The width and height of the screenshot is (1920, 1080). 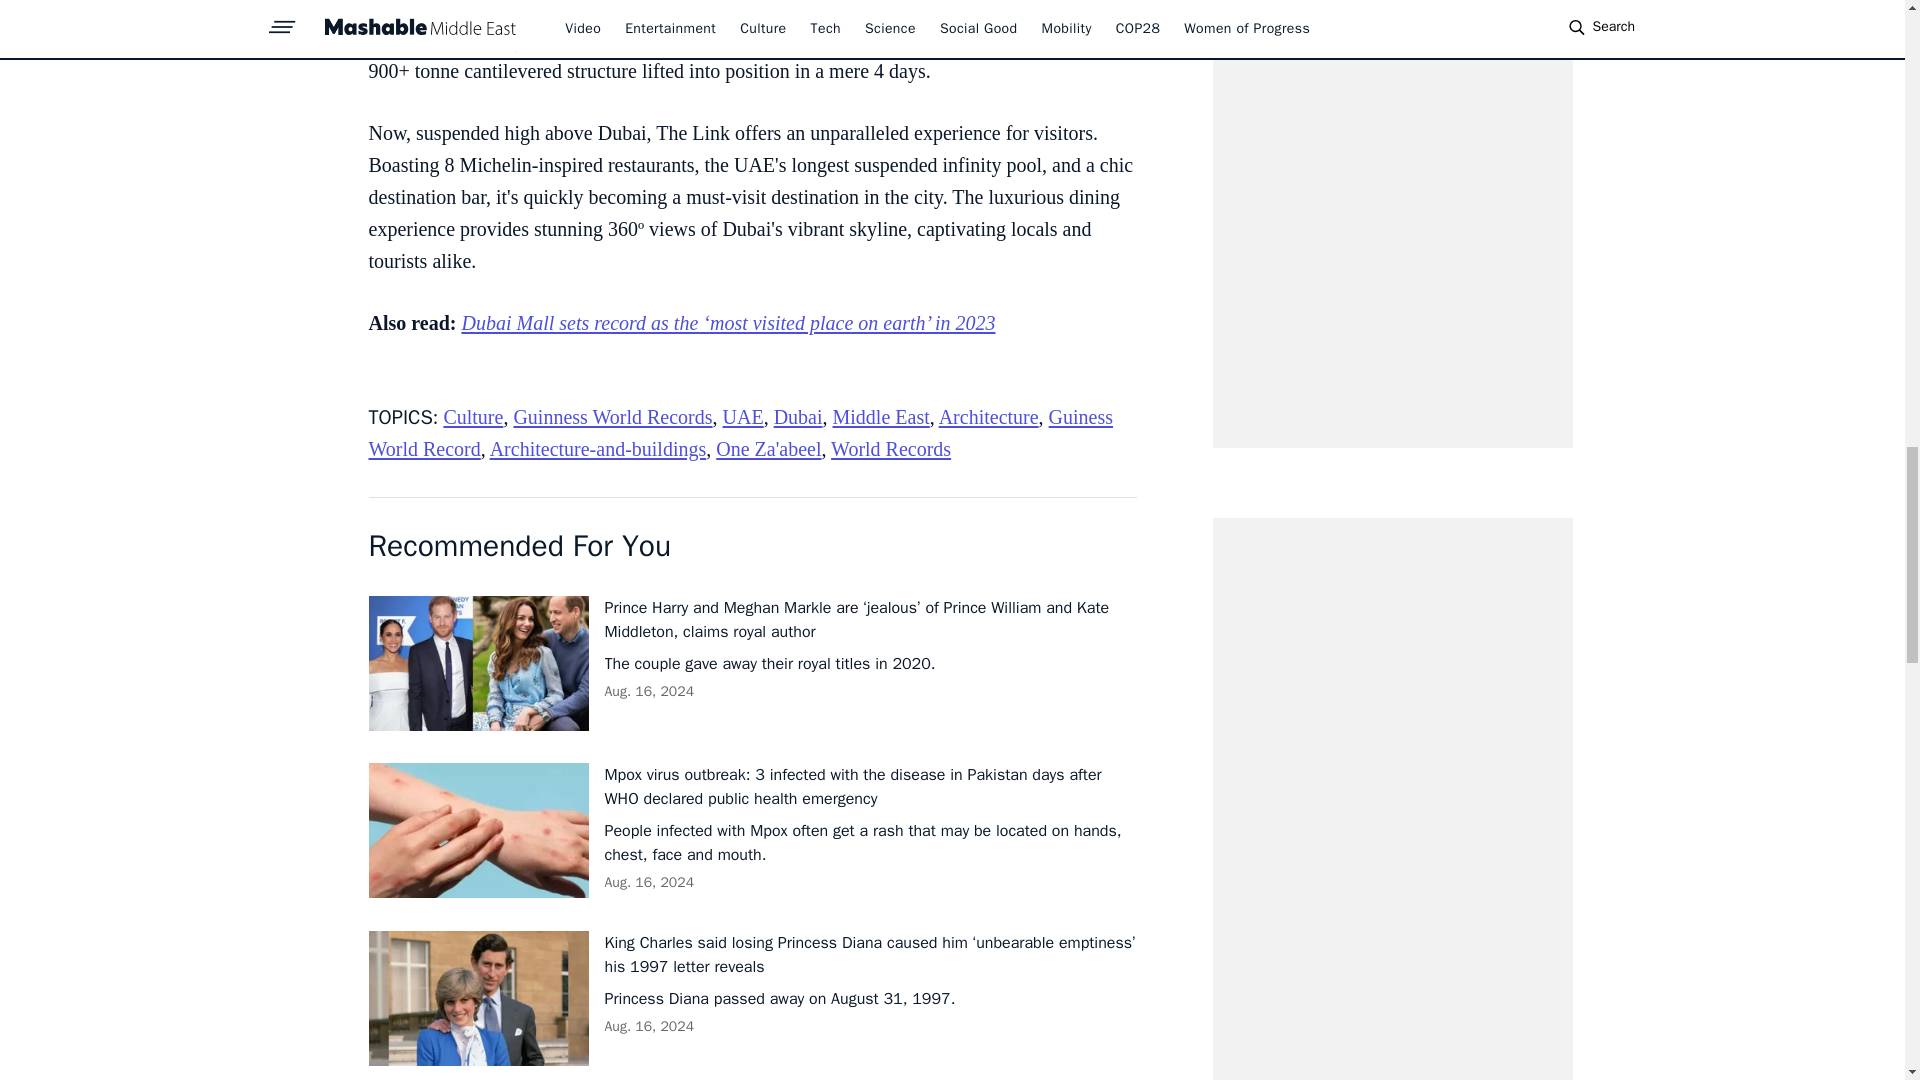 I want to click on Architecture-and-buildings, so click(x=598, y=449).